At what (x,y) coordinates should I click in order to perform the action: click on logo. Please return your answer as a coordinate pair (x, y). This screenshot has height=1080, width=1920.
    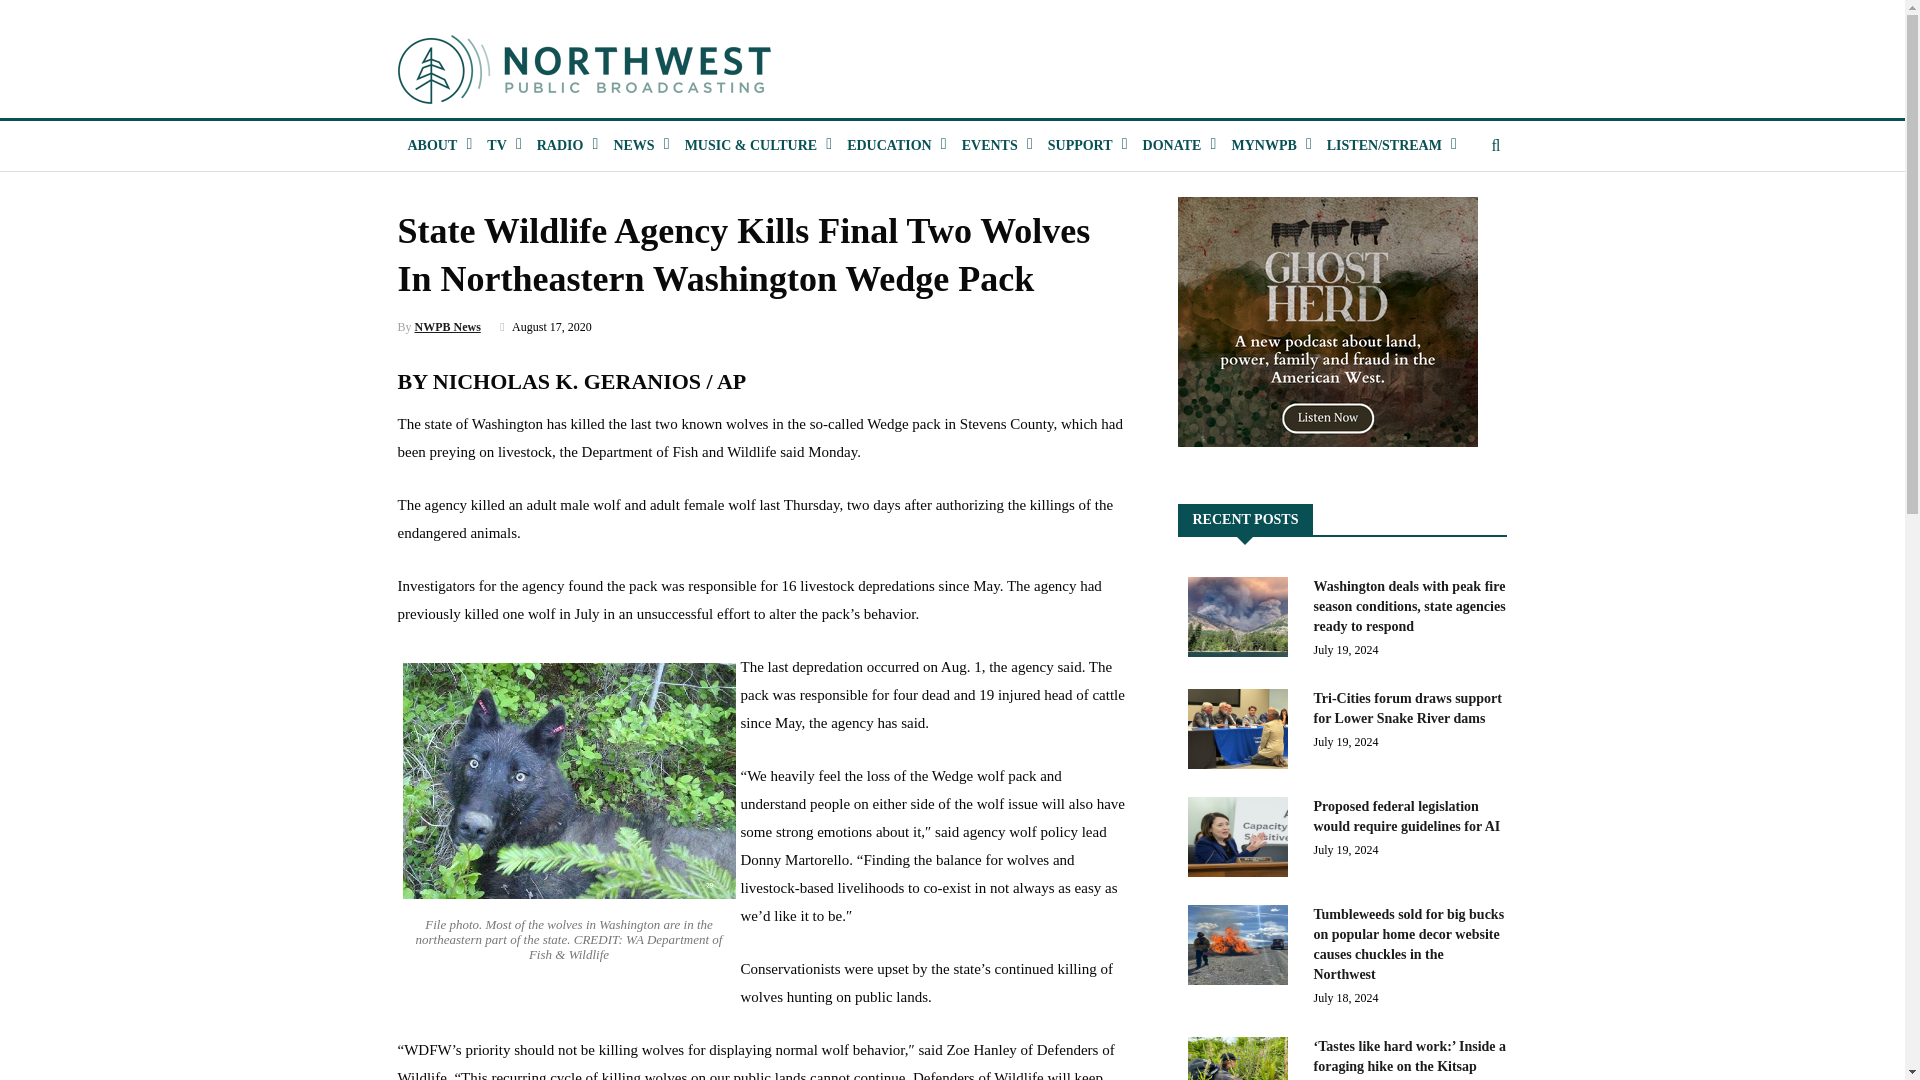
    Looking at the image, I should click on (585, 69).